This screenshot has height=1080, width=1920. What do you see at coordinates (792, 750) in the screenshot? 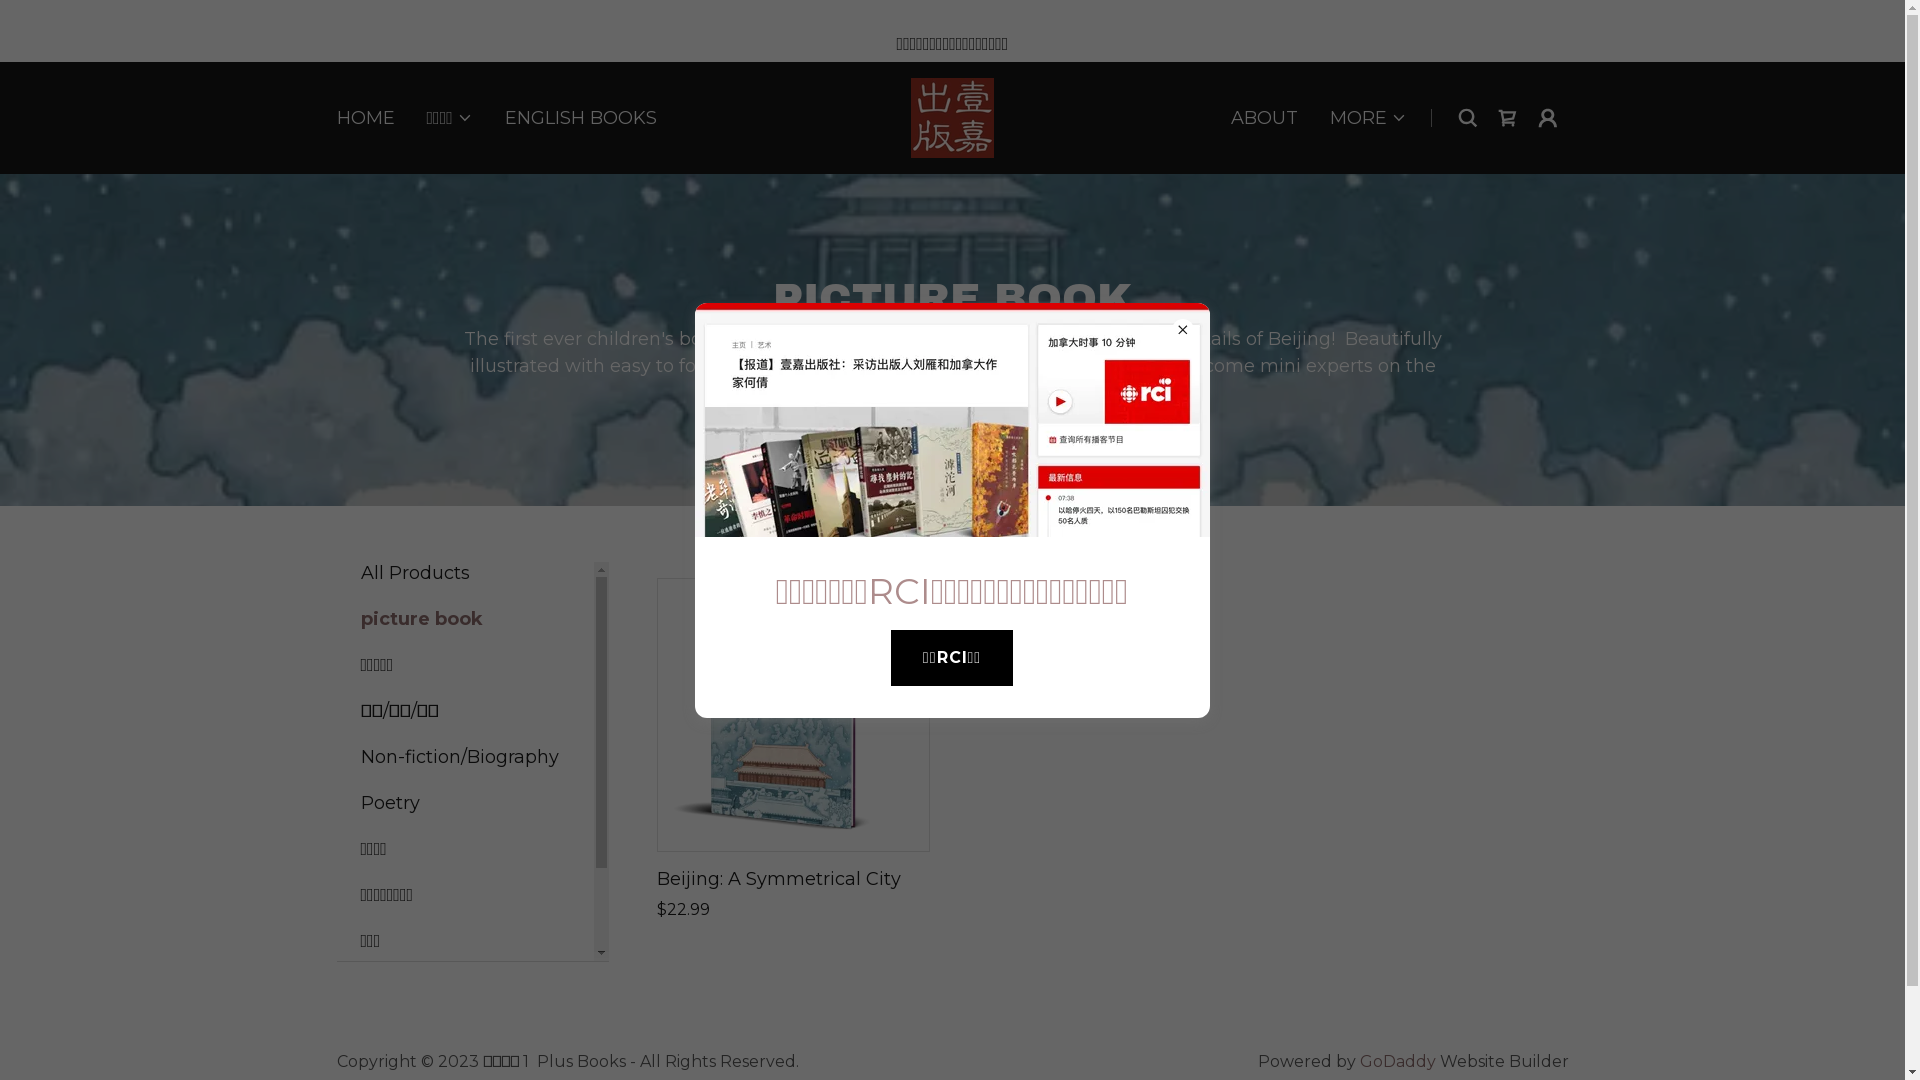
I see `Beijing: A Symmetrical City
$22.99` at bounding box center [792, 750].